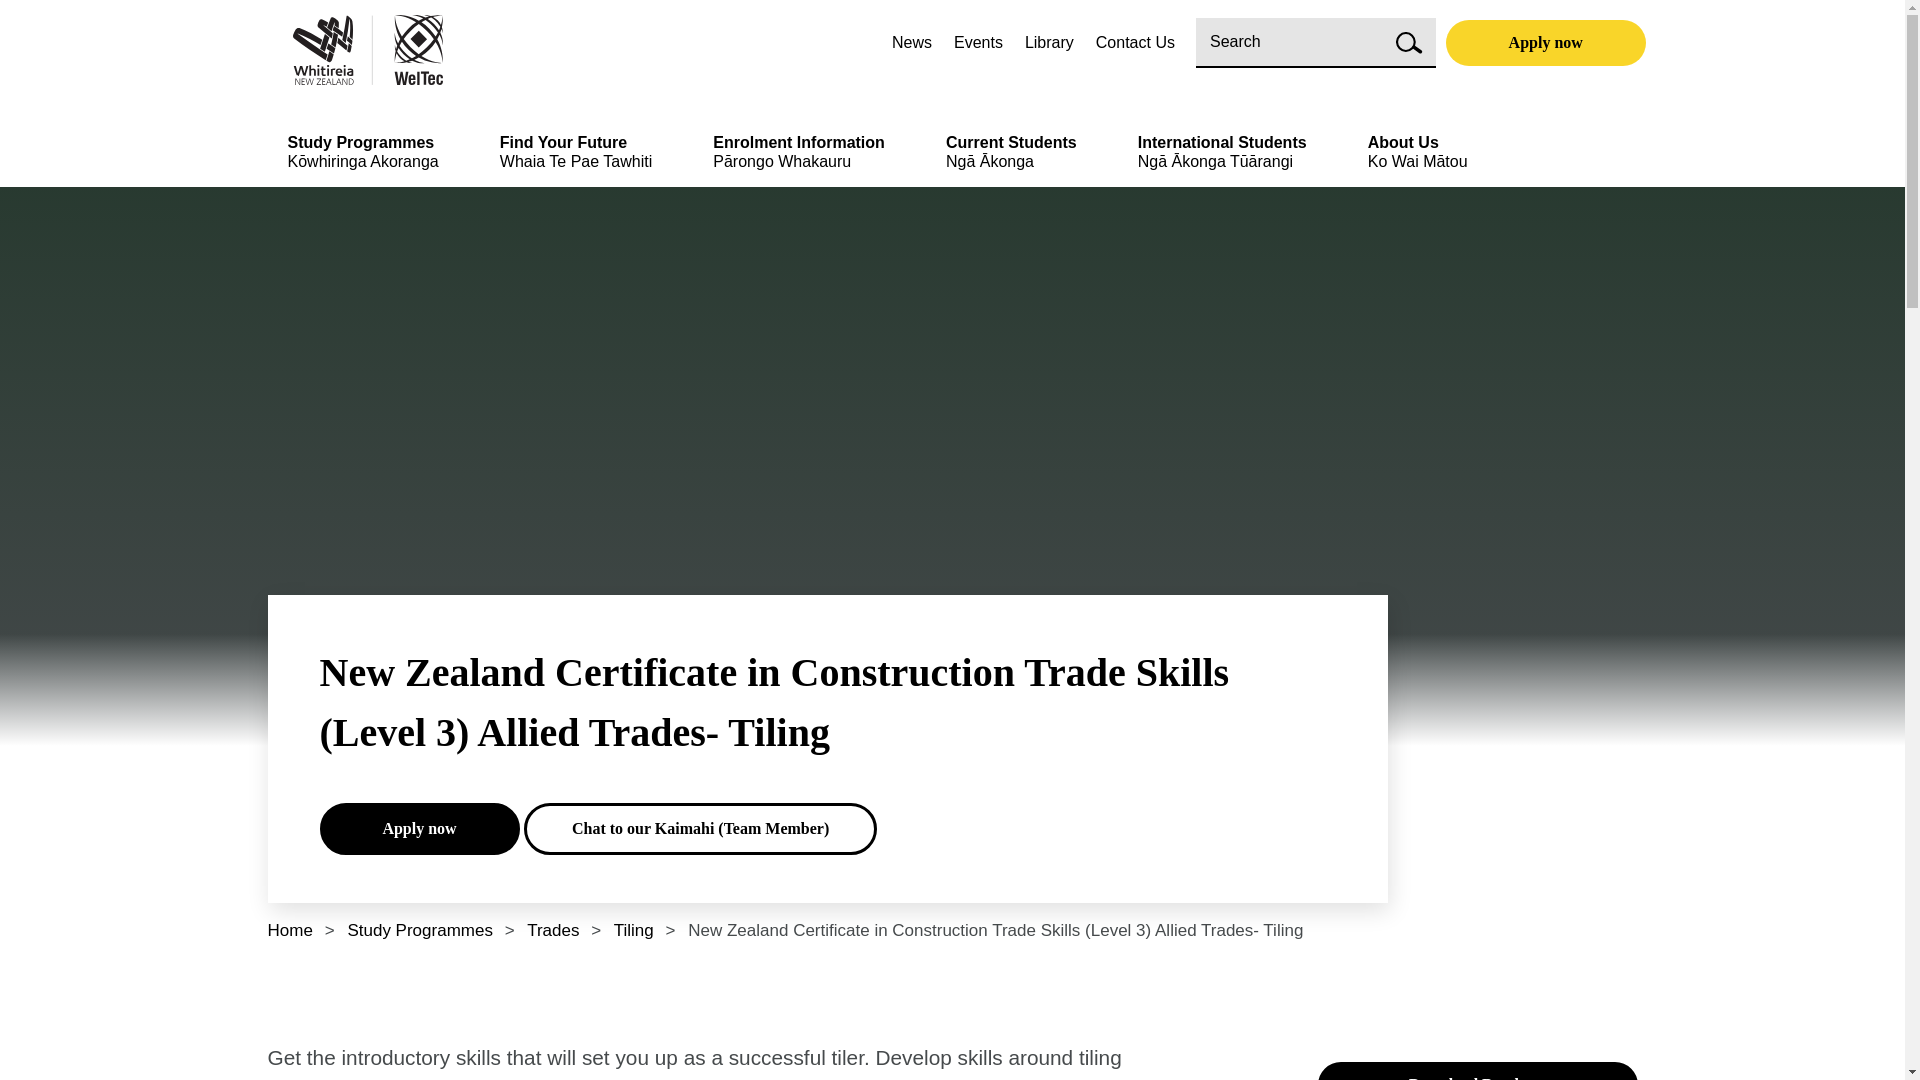 The width and height of the screenshot is (1920, 1080). Describe the element at coordinates (420, 930) in the screenshot. I see `Study Programmes` at that location.